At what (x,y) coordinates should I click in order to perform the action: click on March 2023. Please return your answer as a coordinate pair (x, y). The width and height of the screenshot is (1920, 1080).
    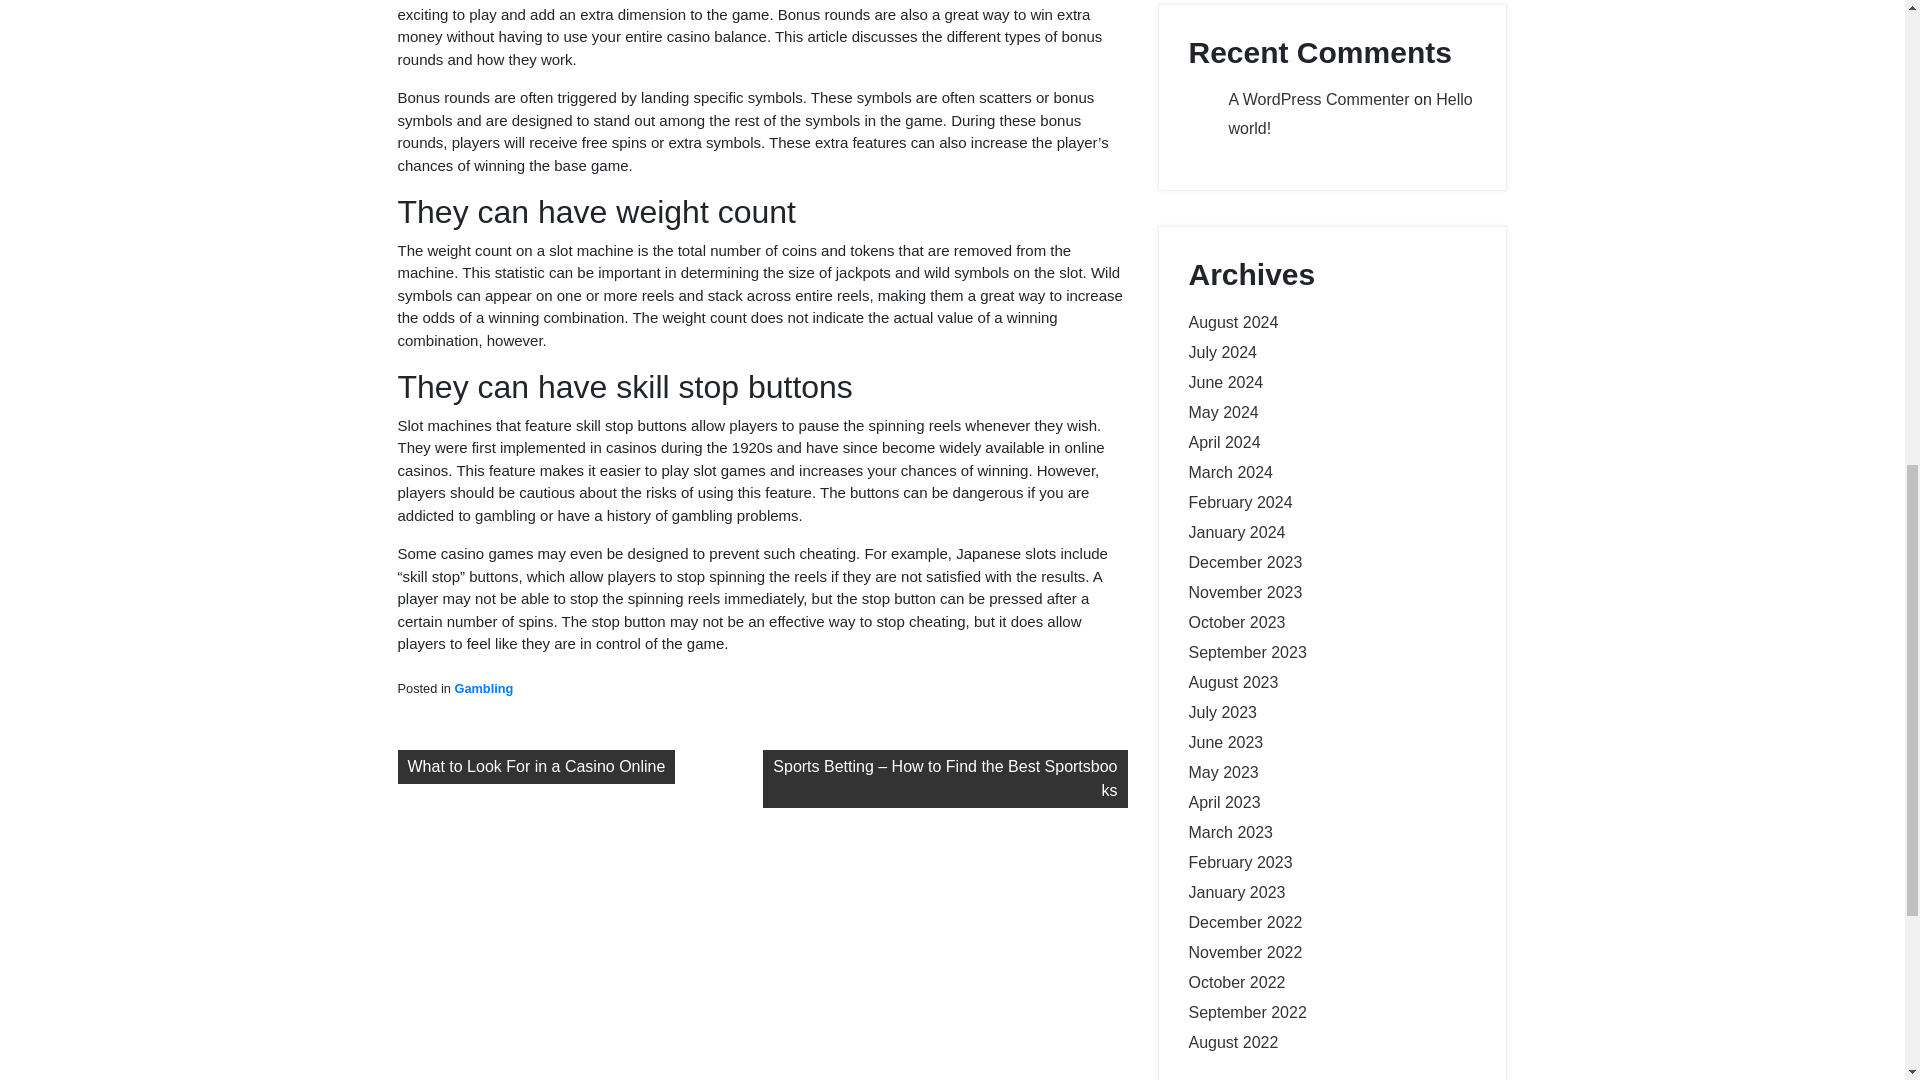
    Looking at the image, I should click on (1230, 832).